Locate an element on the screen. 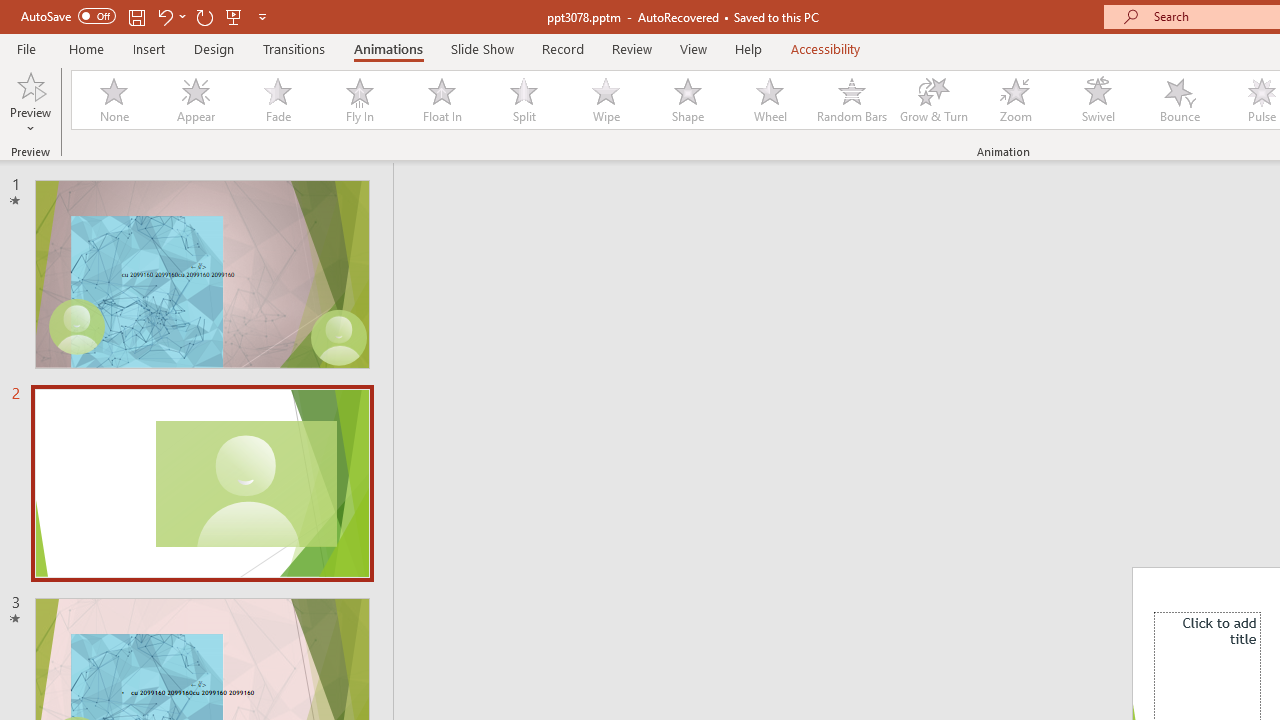  Float In is located at coordinates (441, 100).